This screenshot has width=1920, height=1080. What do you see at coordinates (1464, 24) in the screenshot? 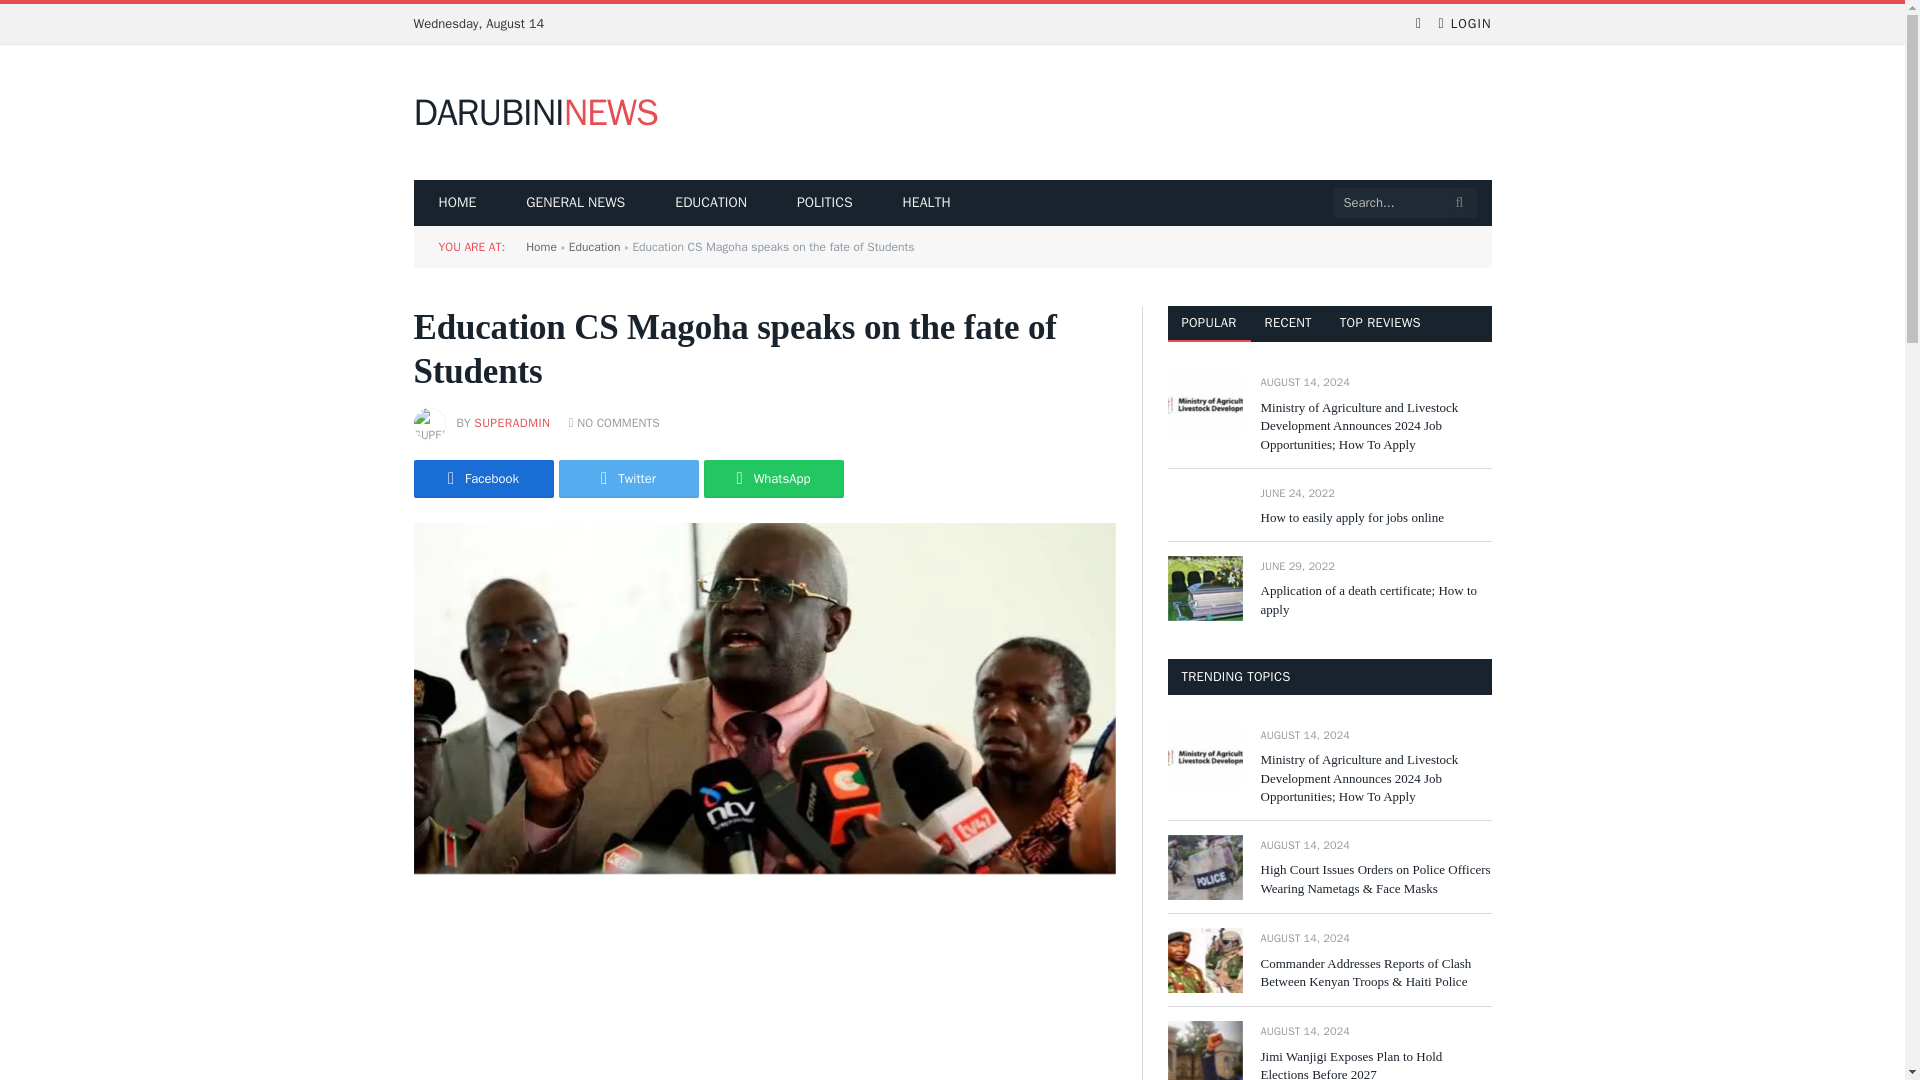
I see `LOGIN` at bounding box center [1464, 24].